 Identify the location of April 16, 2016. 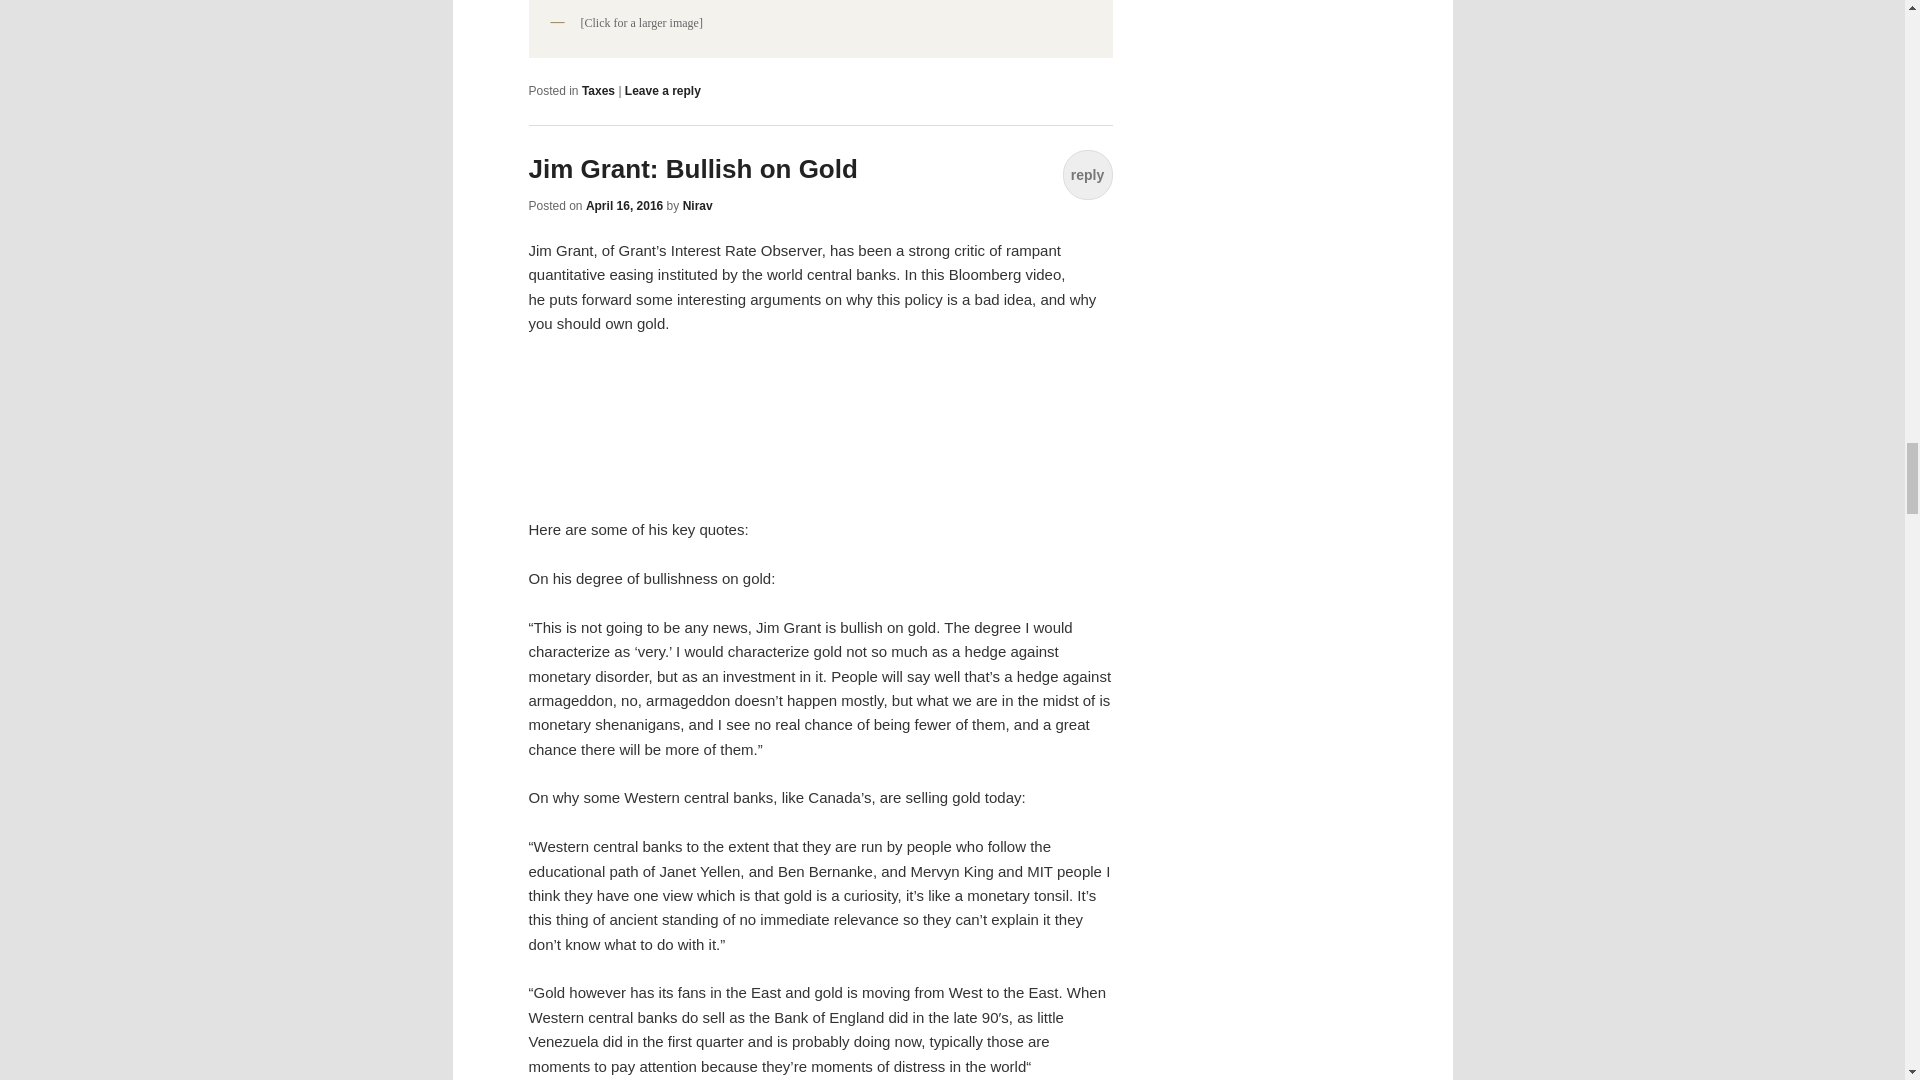
(624, 205).